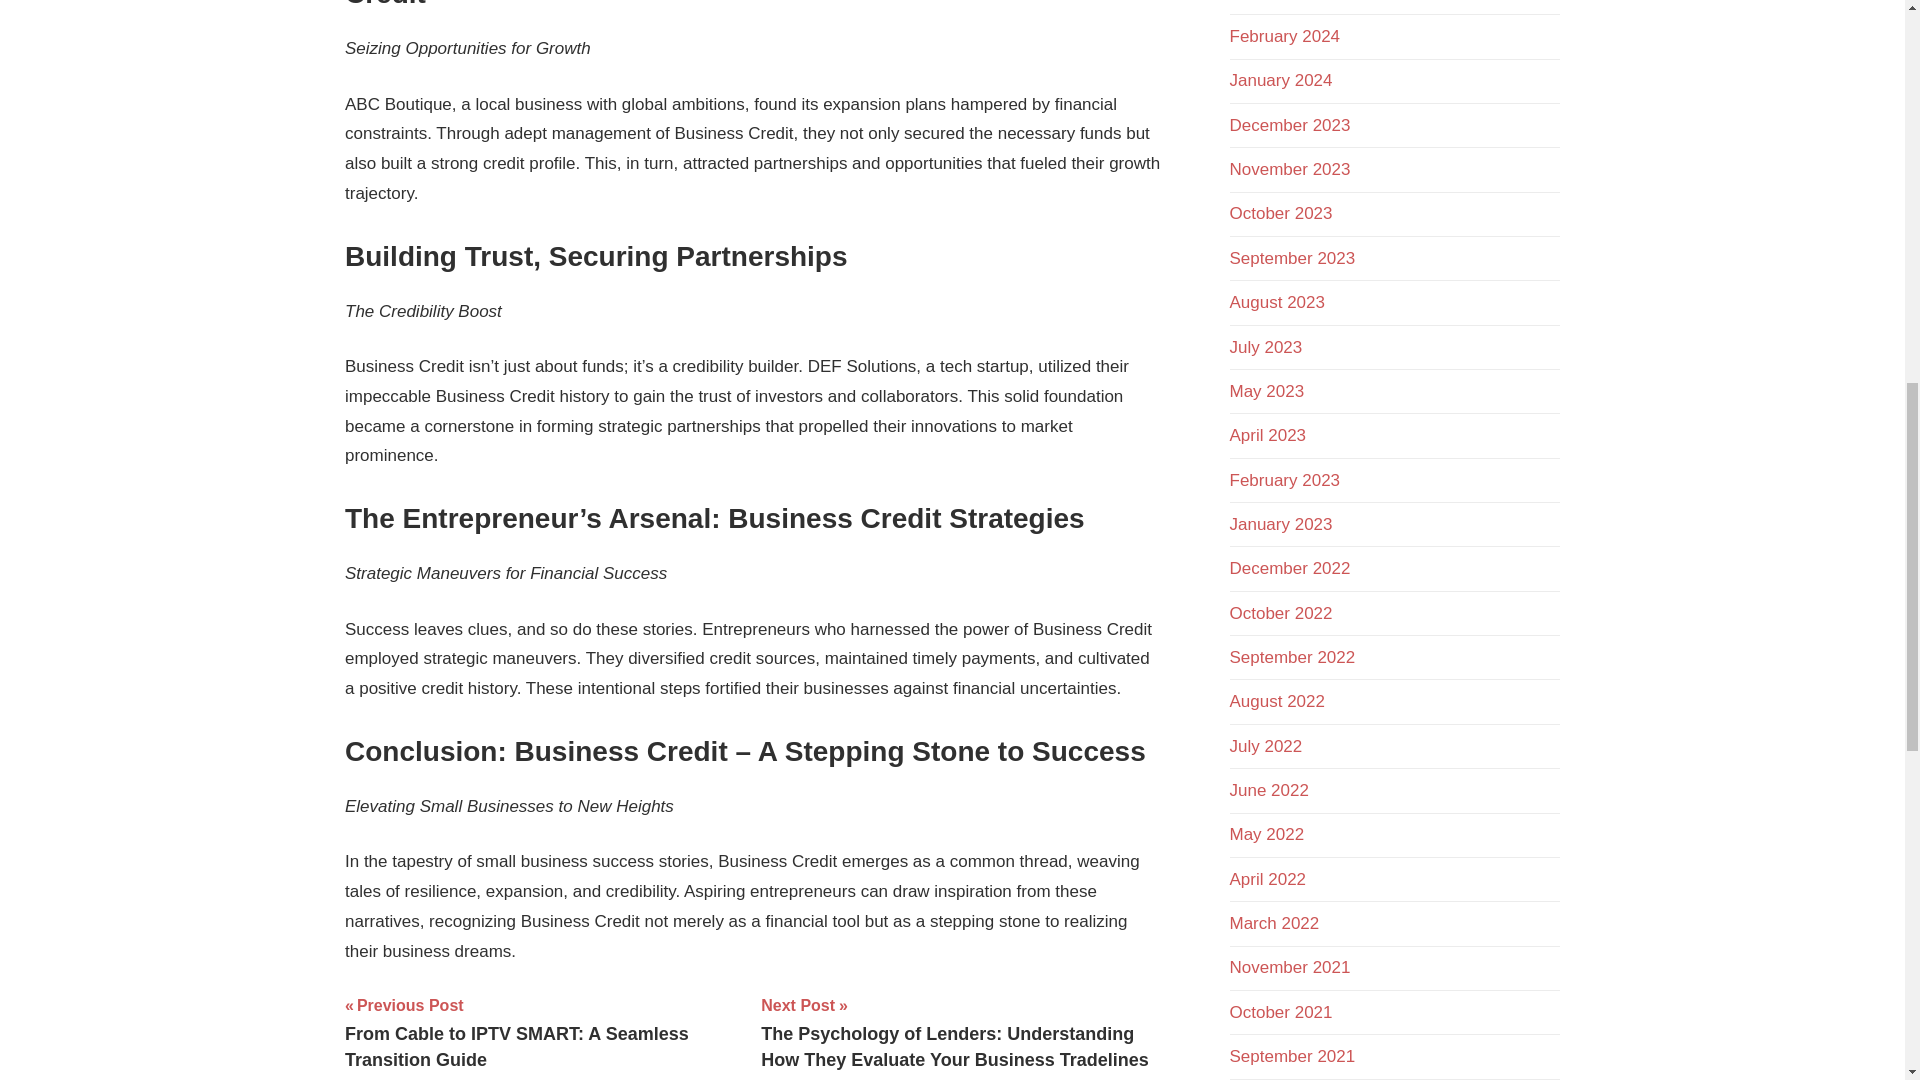 The height and width of the screenshot is (1080, 1920). What do you see at coordinates (1285, 36) in the screenshot?
I see `February 2024` at bounding box center [1285, 36].